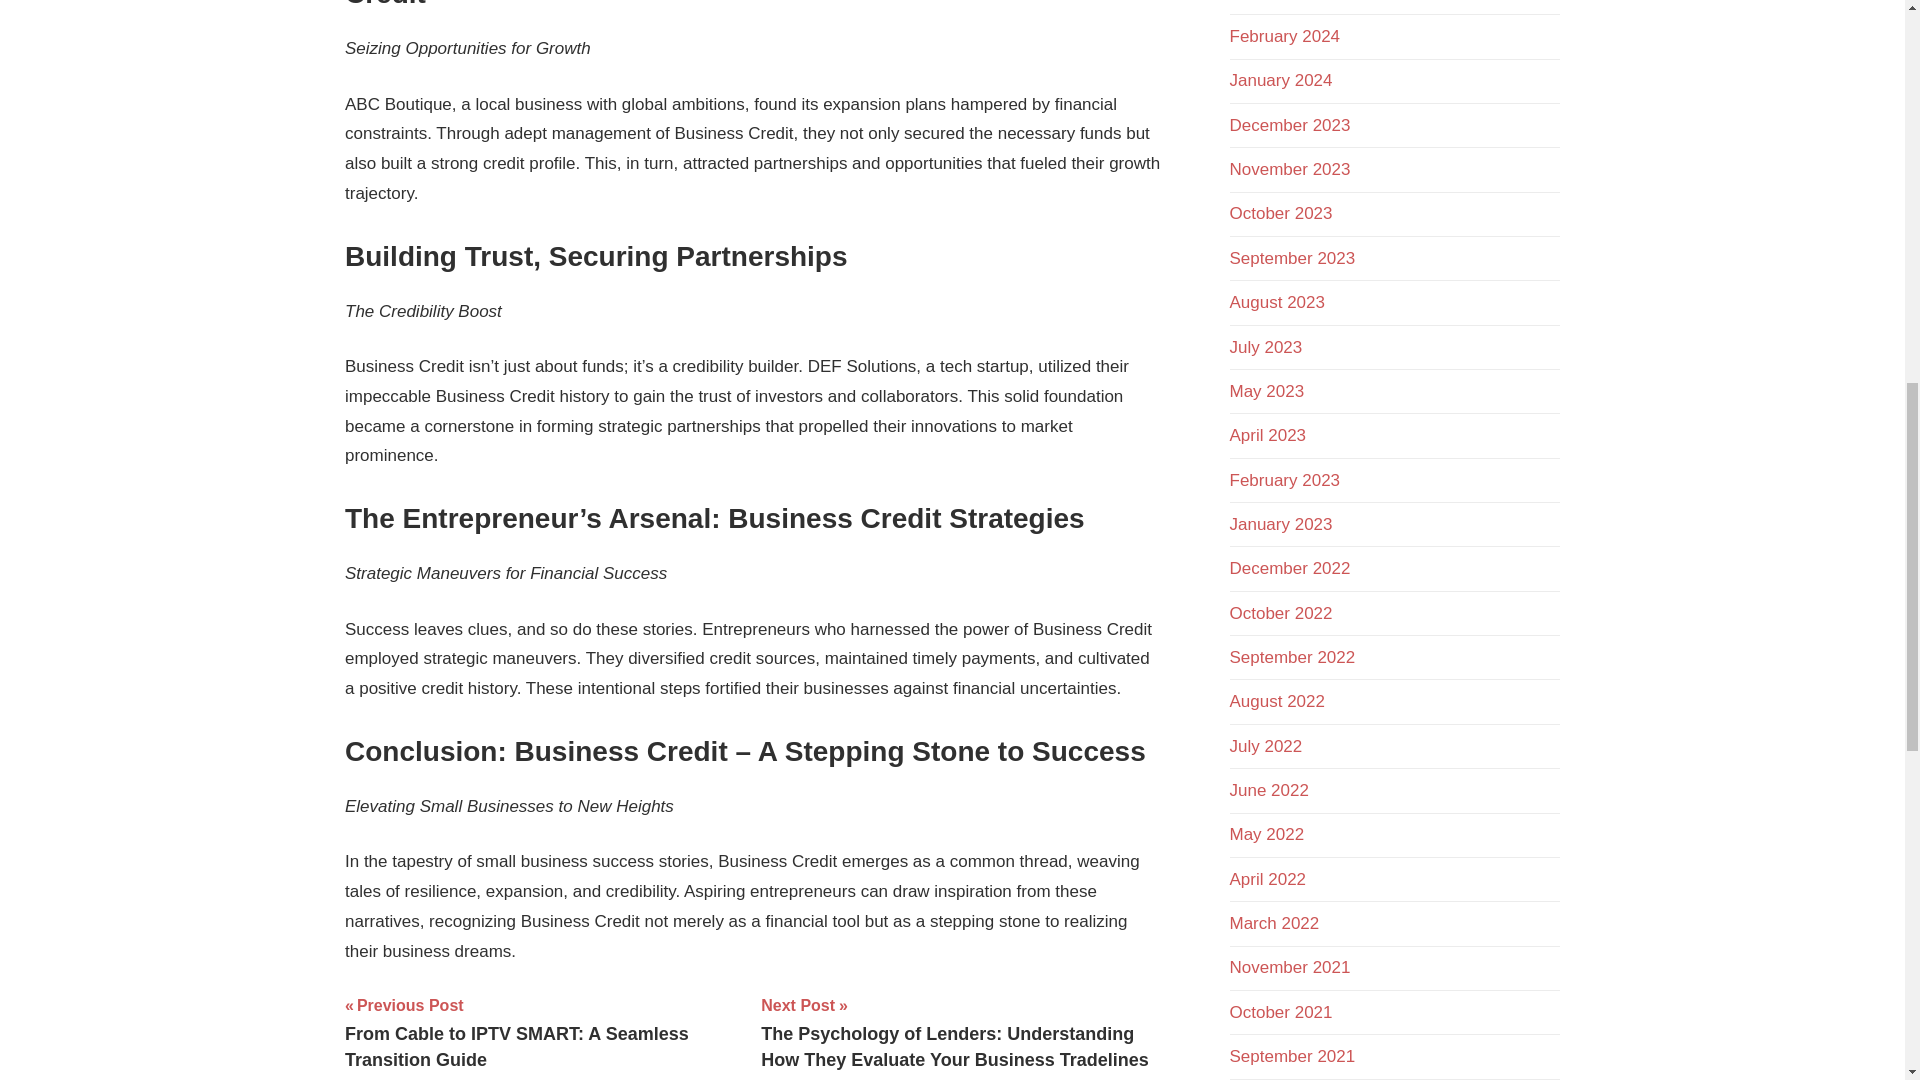 The height and width of the screenshot is (1080, 1920). What do you see at coordinates (1285, 36) in the screenshot?
I see `February 2024` at bounding box center [1285, 36].